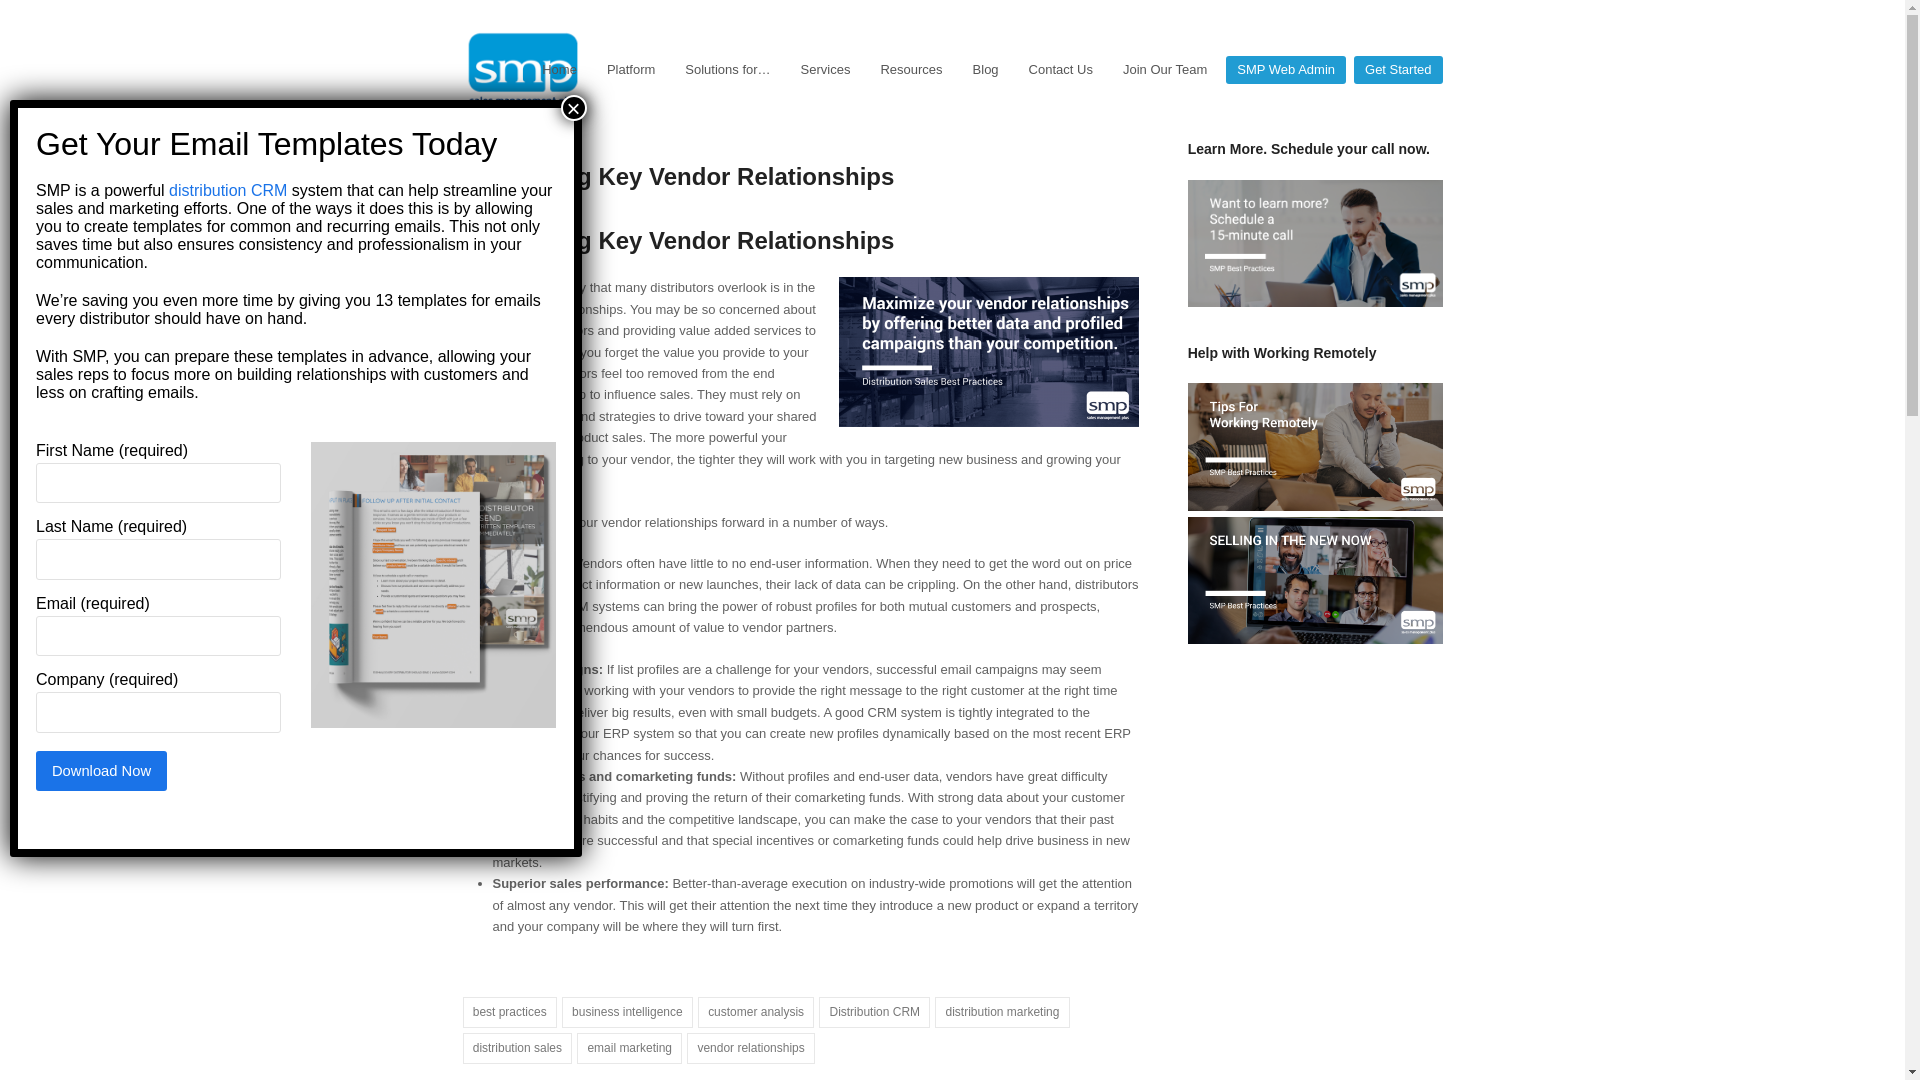  Describe the element at coordinates (102, 770) in the screenshot. I see `Download Now` at that location.